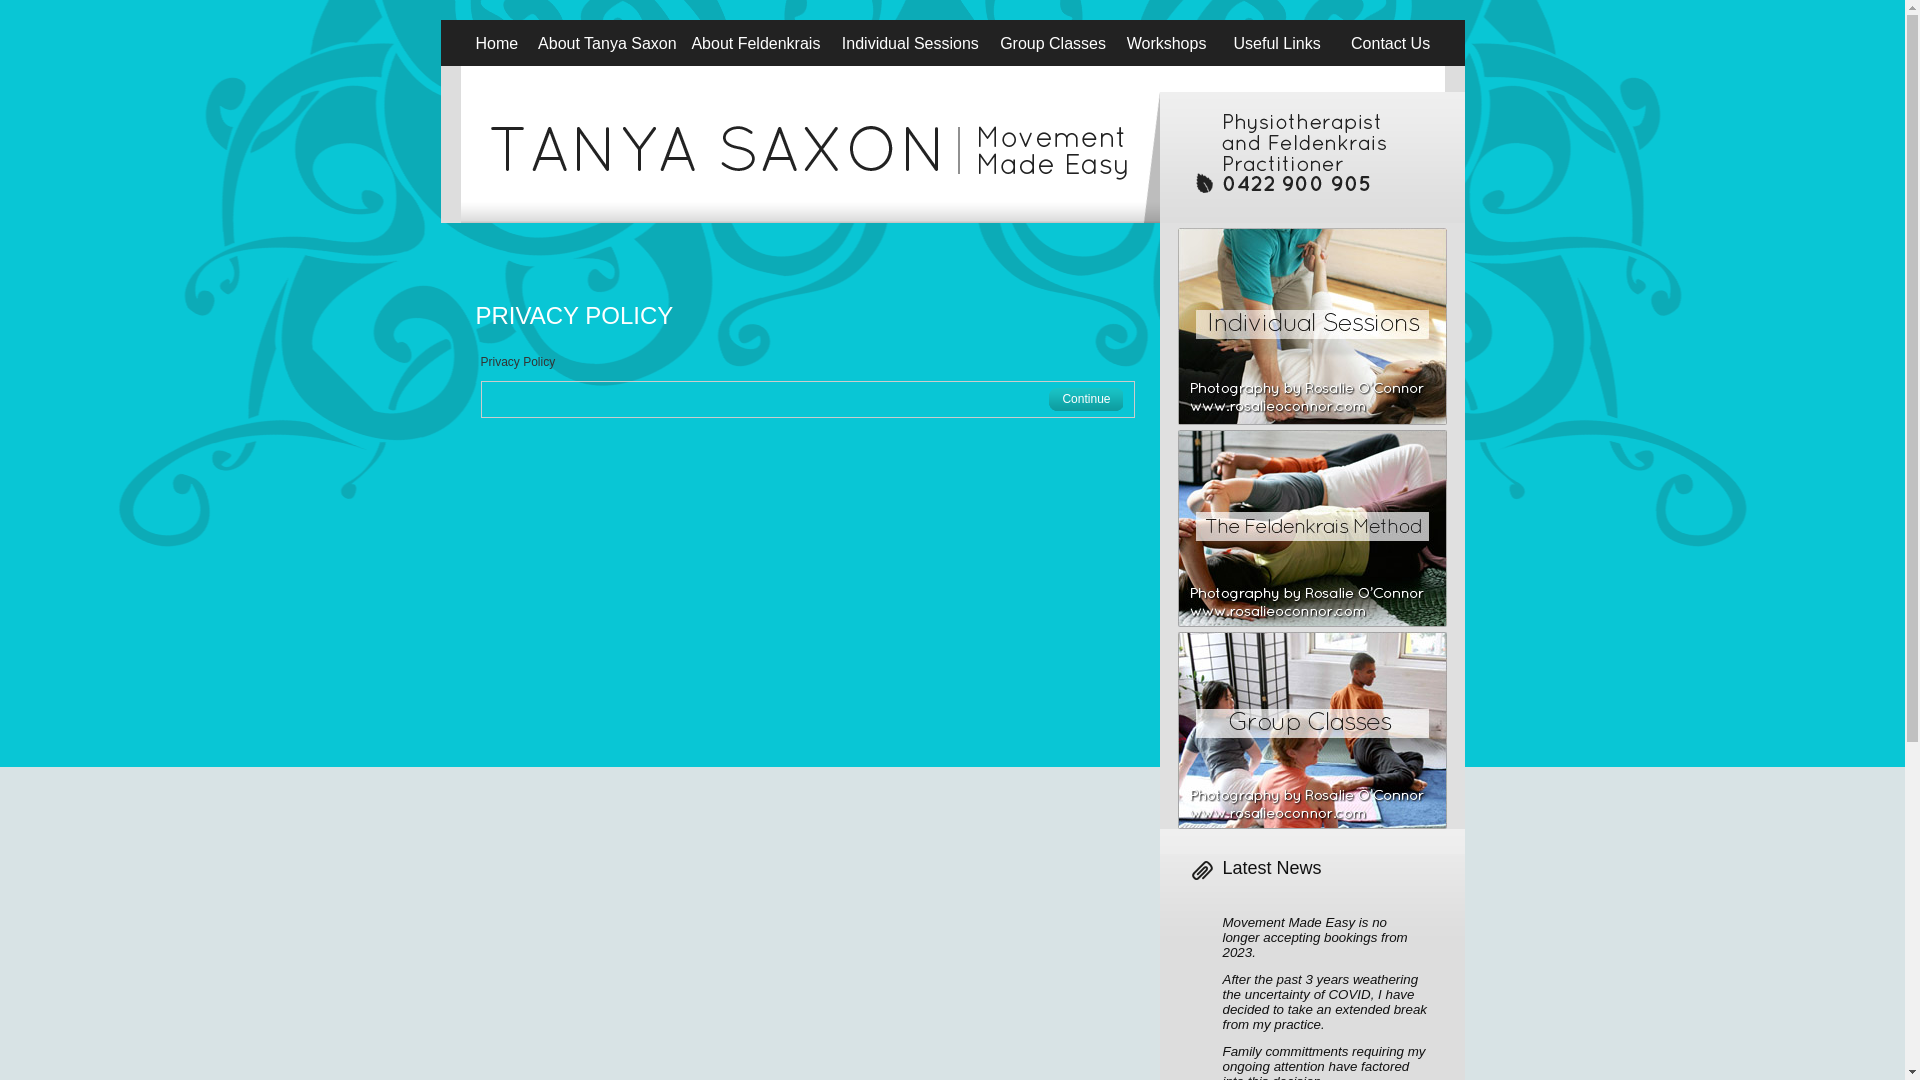 This screenshot has width=1920, height=1080. Describe the element at coordinates (910, 64) in the screenshot. I see `Individual Sessions` at that location.